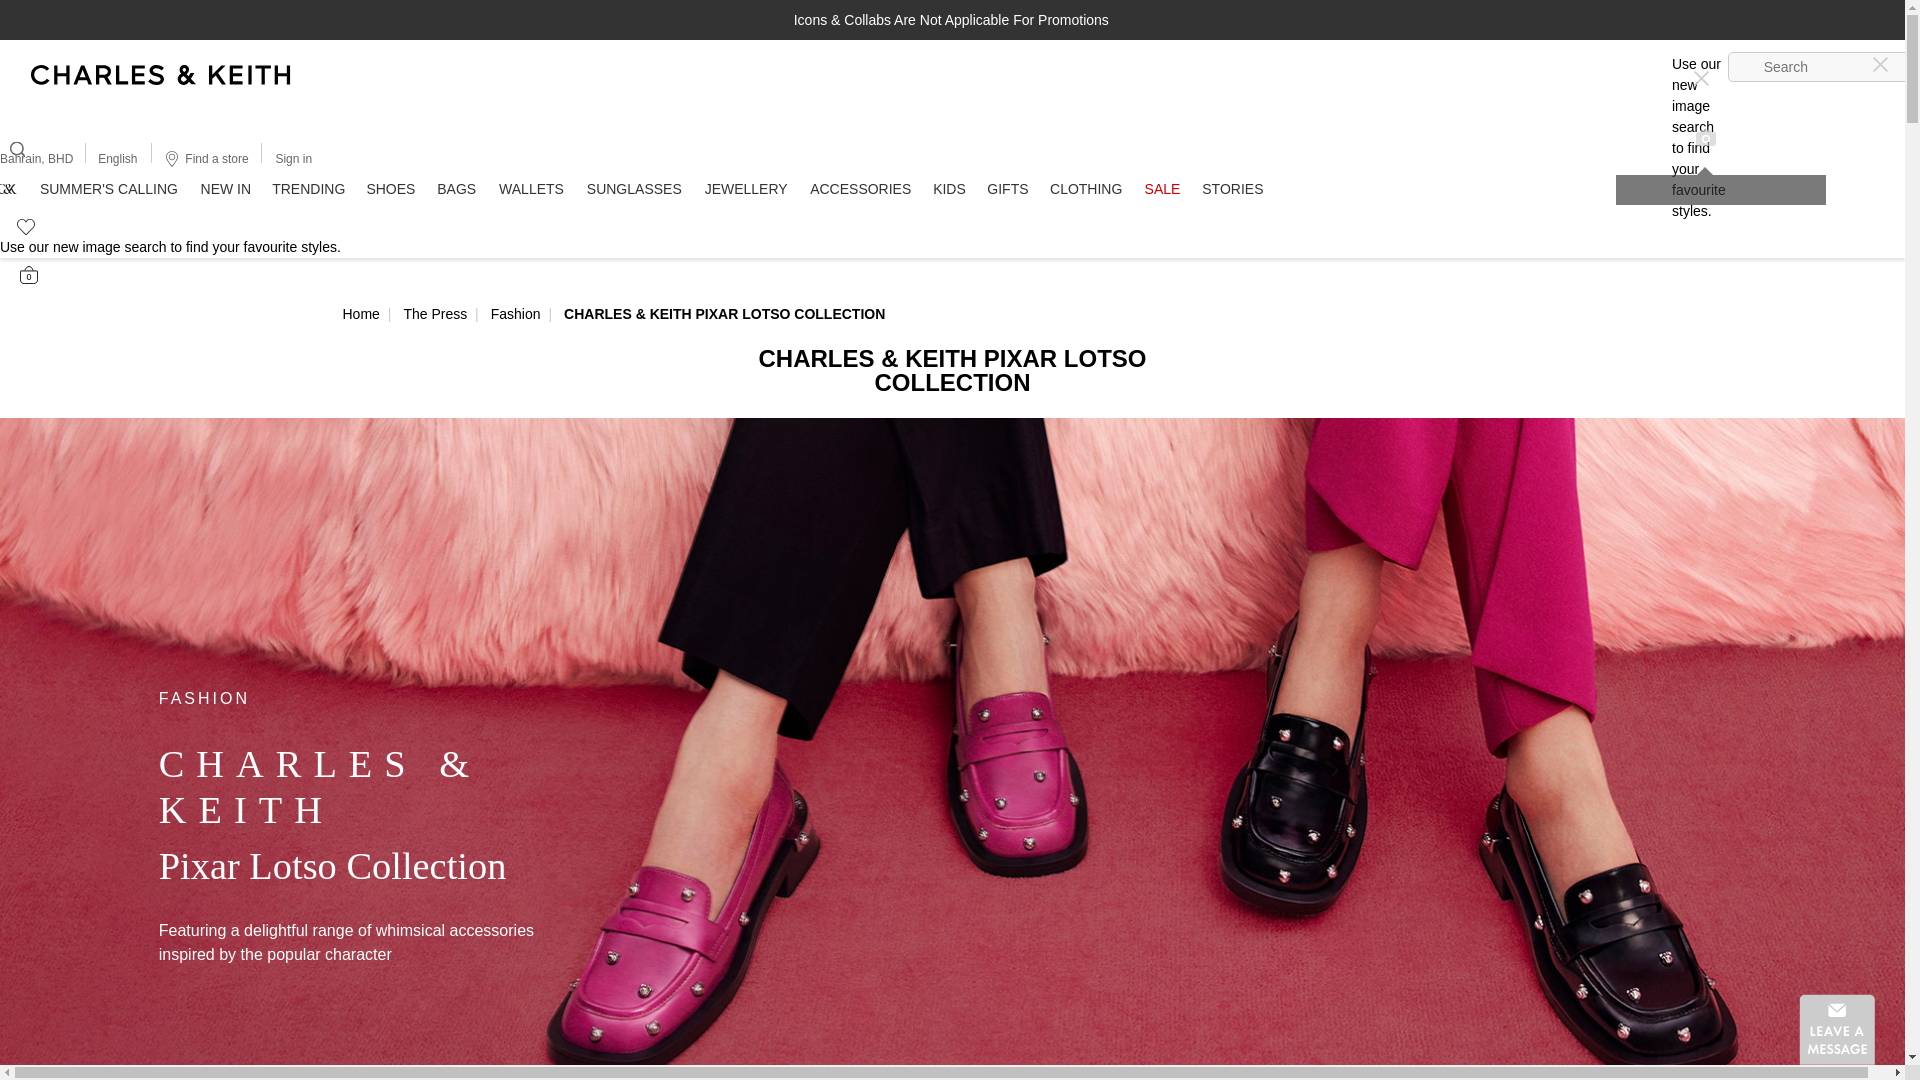 This screenshot has height=1080, width=1920. Describe the element at coordinates (746, 189) in the screenshot. I see `JEWELLERY` at that location.